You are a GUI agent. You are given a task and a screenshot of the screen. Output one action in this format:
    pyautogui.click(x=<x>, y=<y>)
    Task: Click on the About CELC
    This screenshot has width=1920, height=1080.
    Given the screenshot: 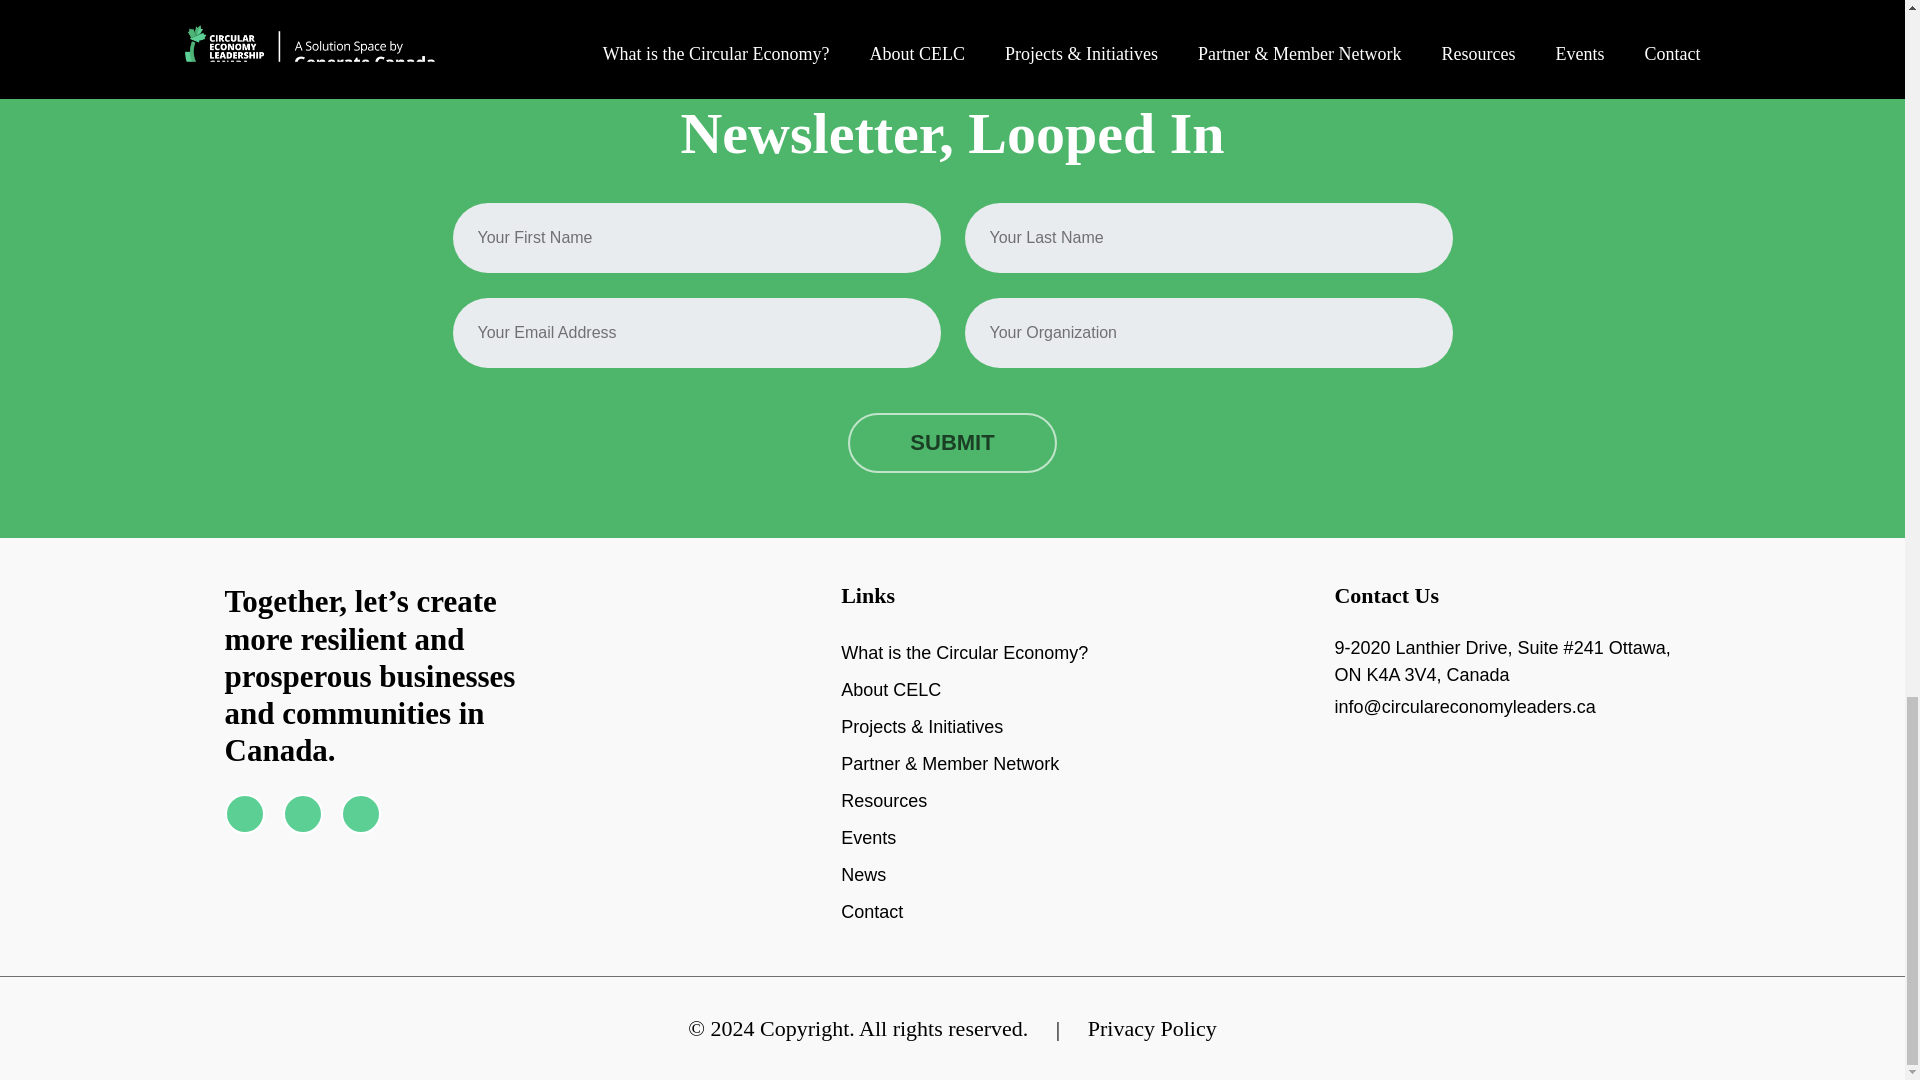 What is the action you would take?
    pyautogui.click(x=890, y=690)
    